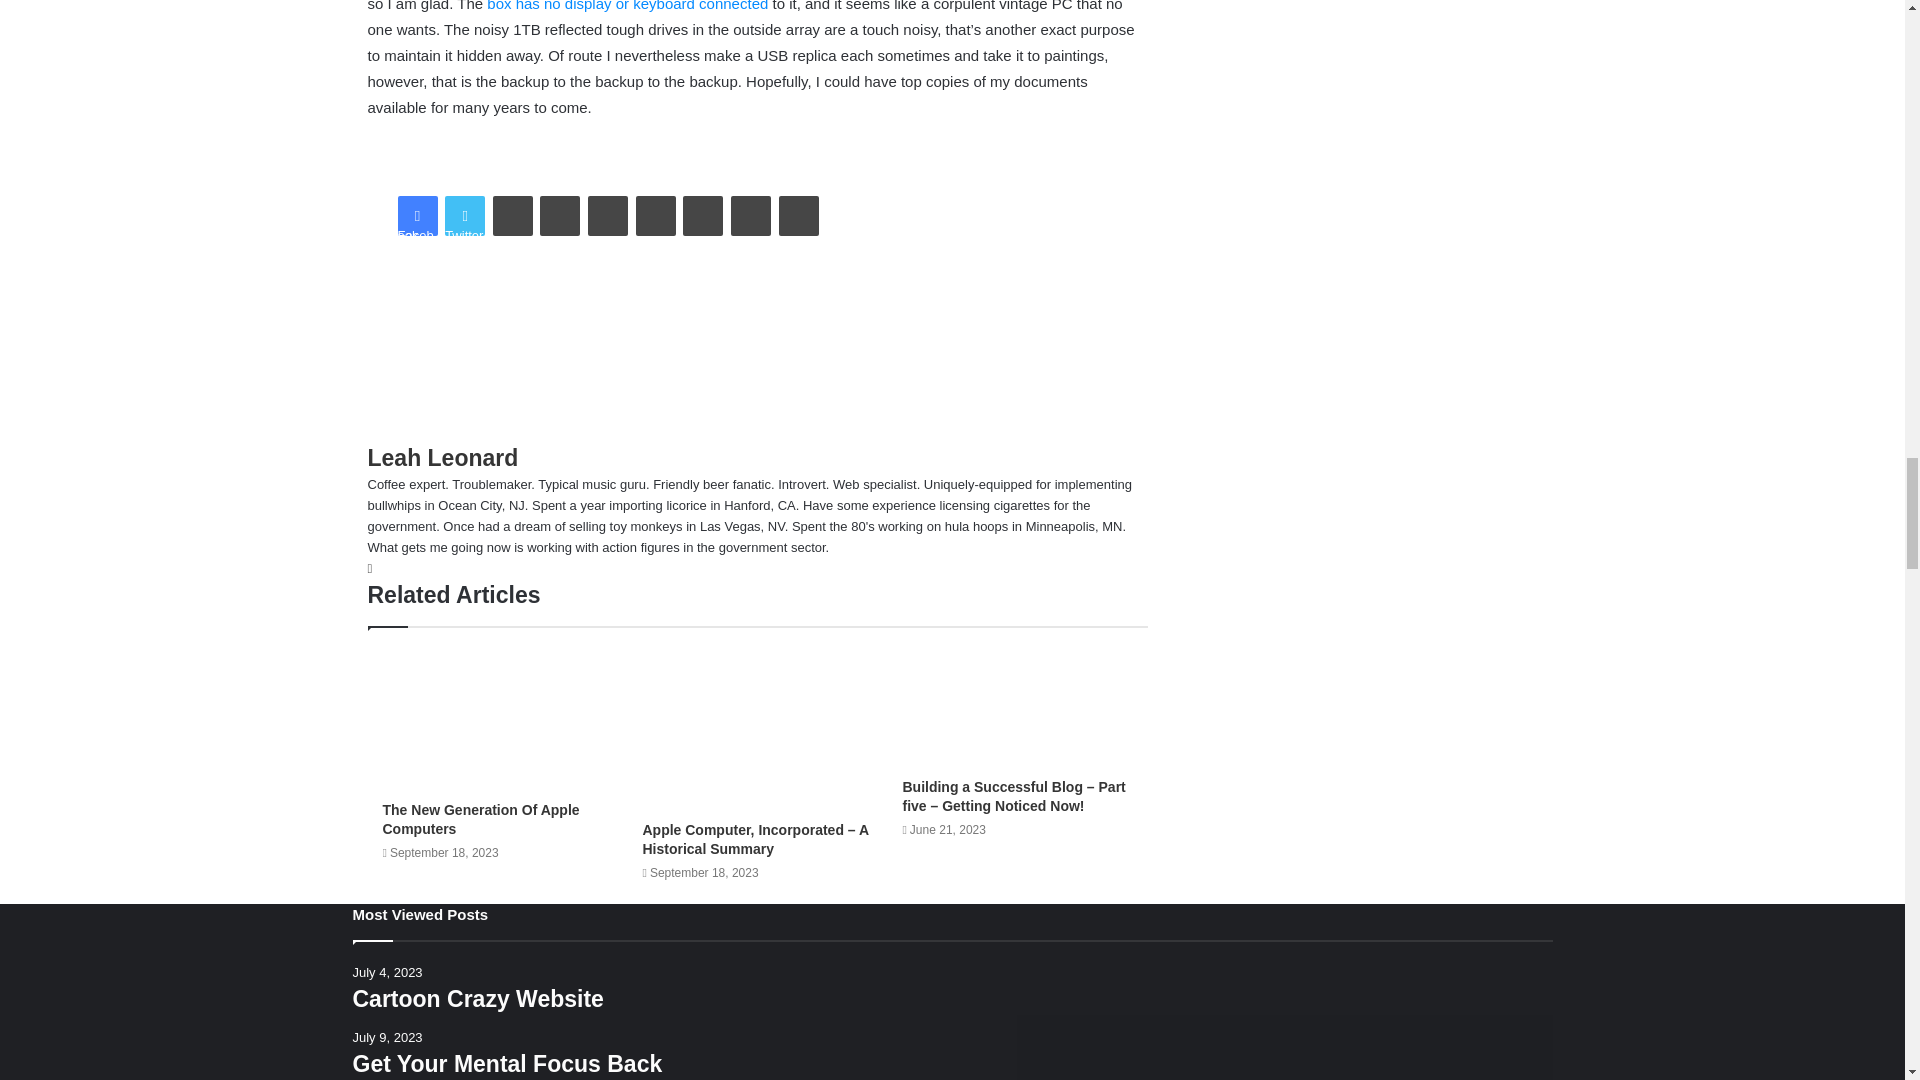  I want to click on Tumblr, so click(559, 216).